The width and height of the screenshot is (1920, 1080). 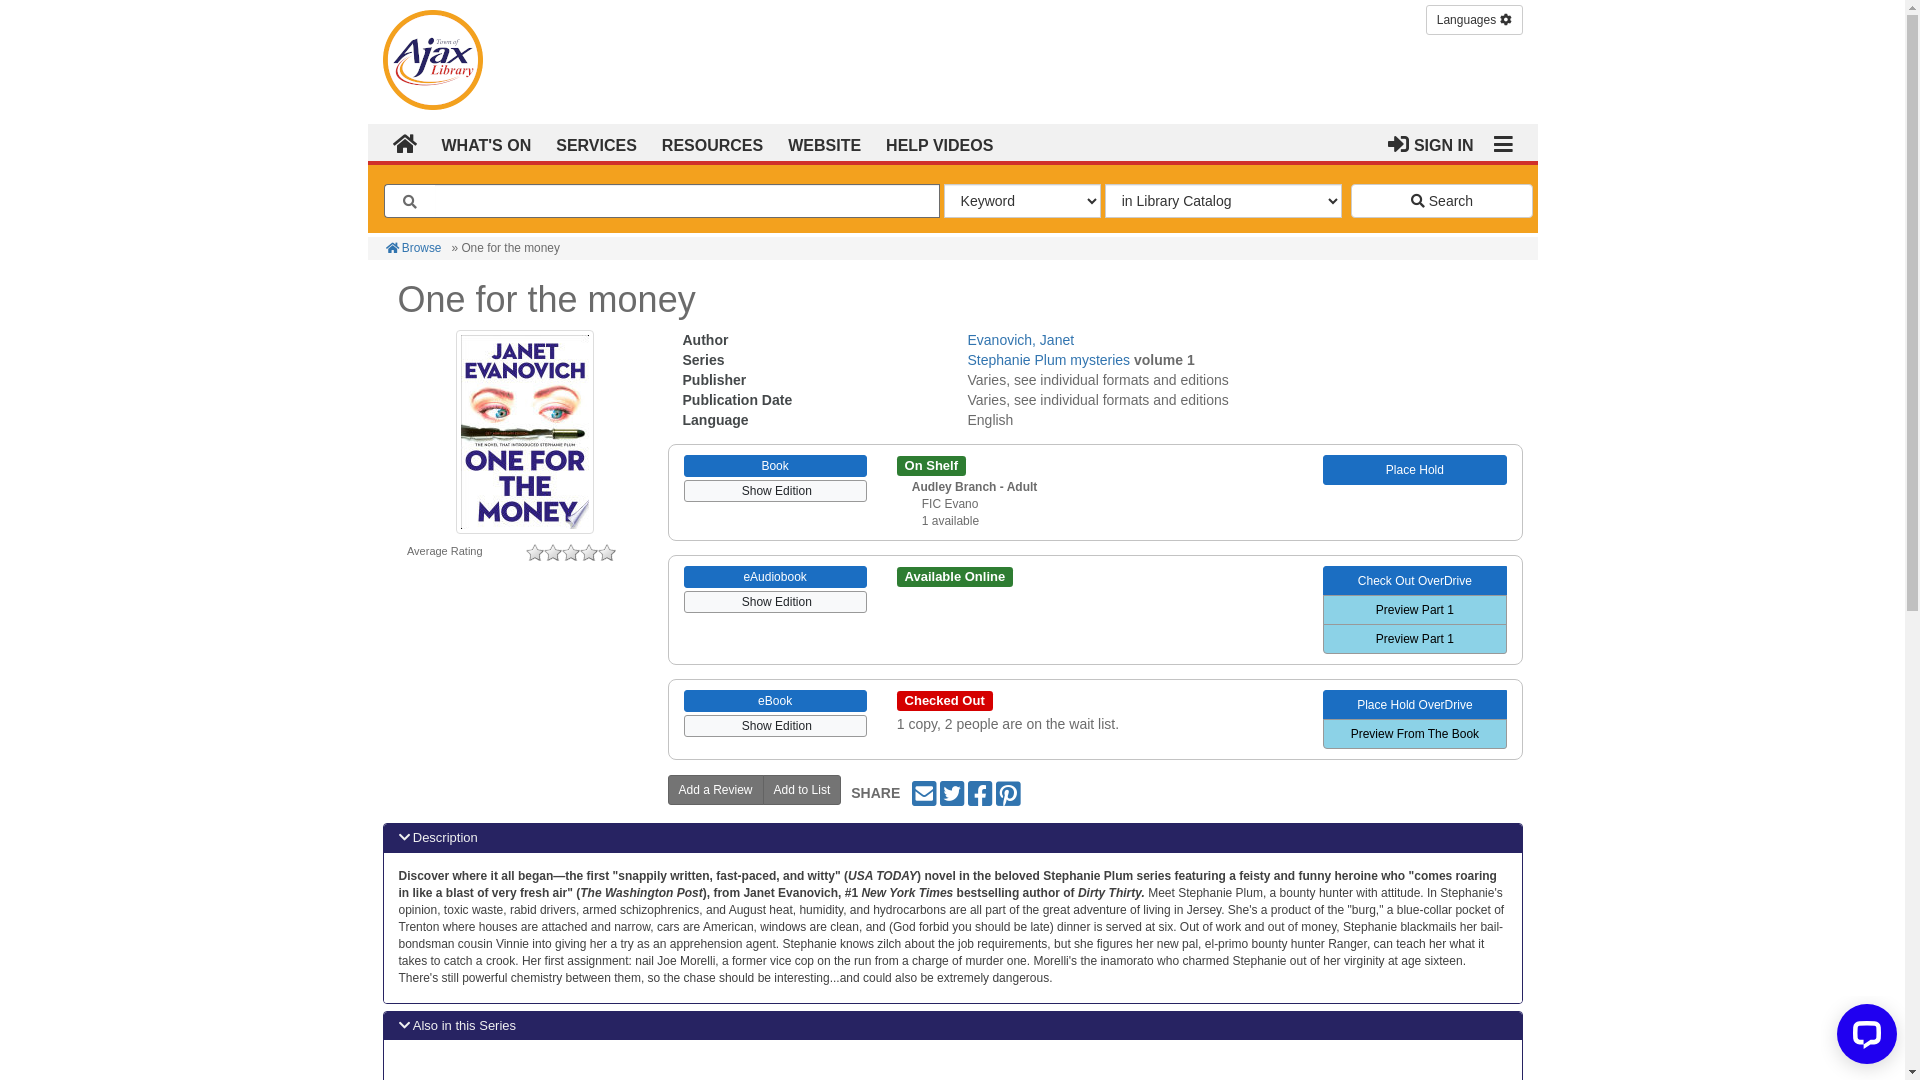 What do you see at coordinates (924, 793) in the screenshot?
I see `Share via email` at bounding box center [924, 793].